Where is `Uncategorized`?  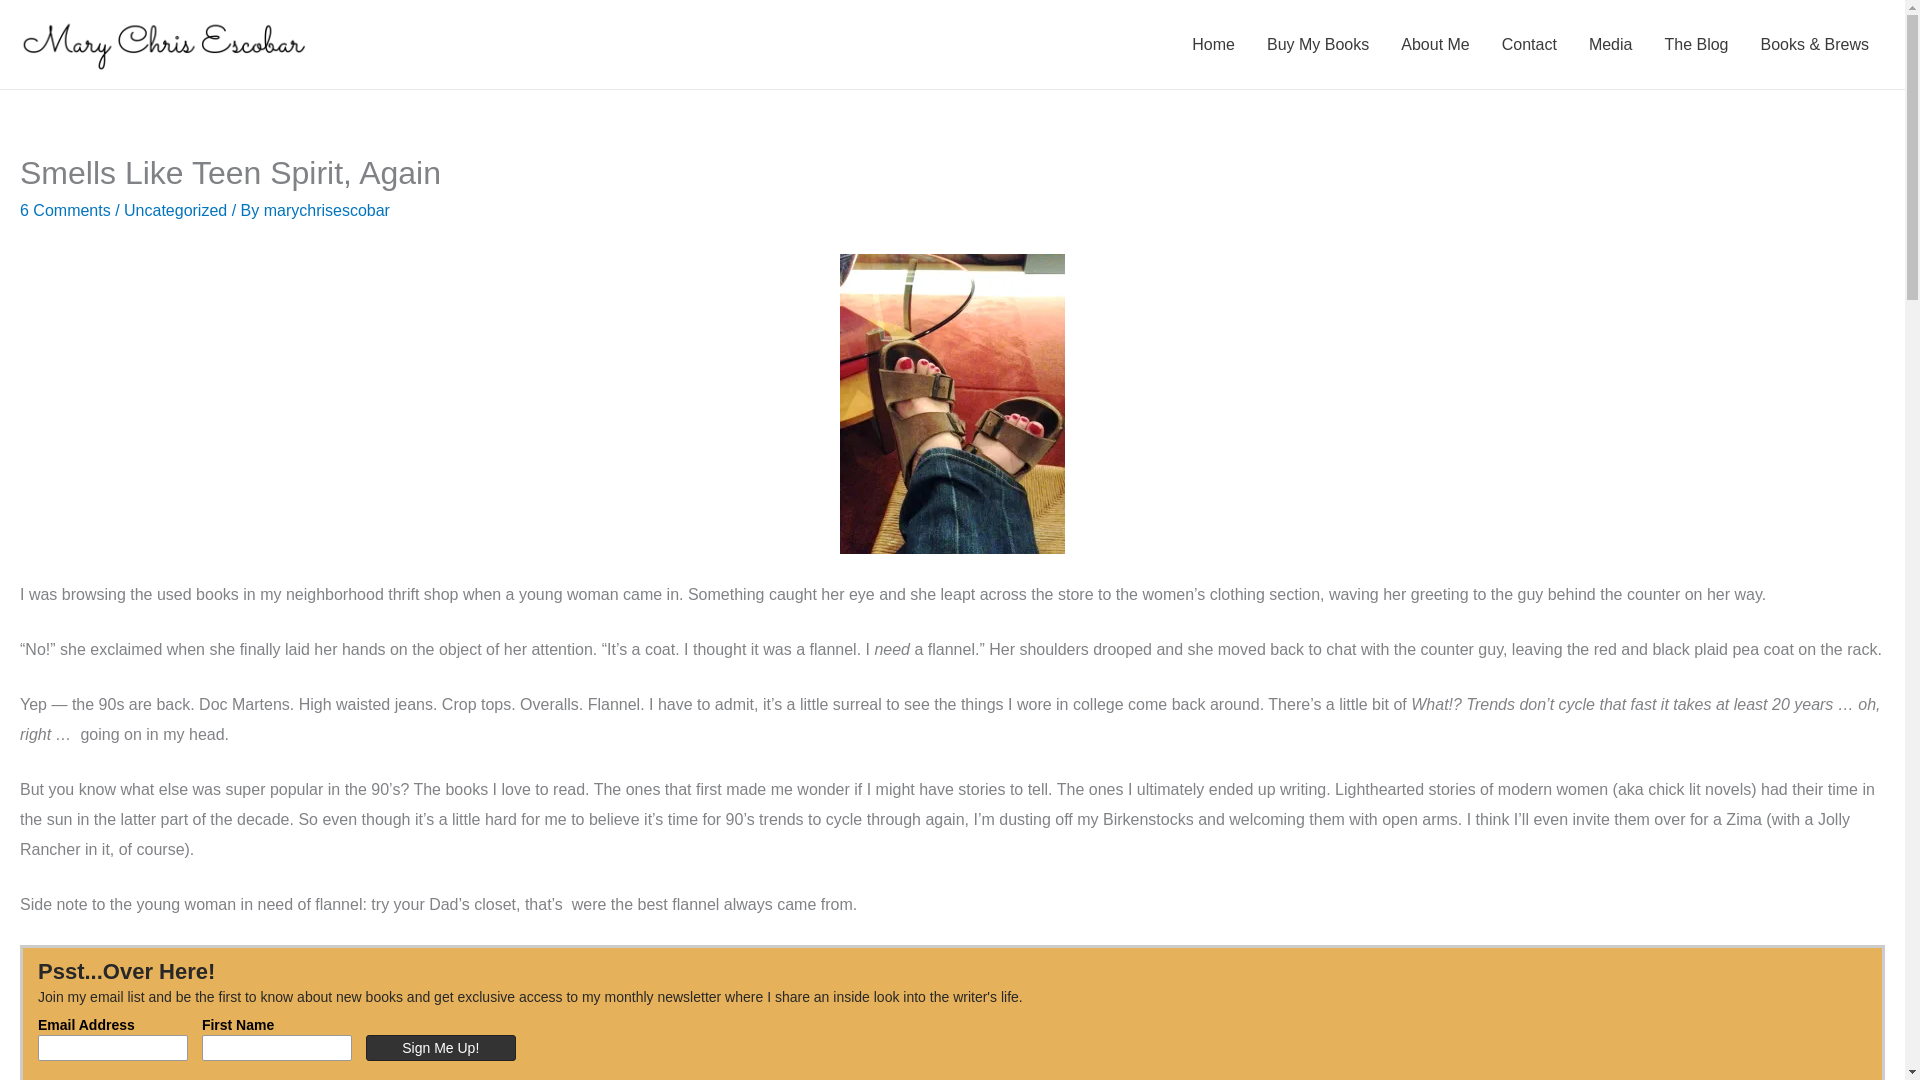
Uncategorized is located at coordinates (175, 210).